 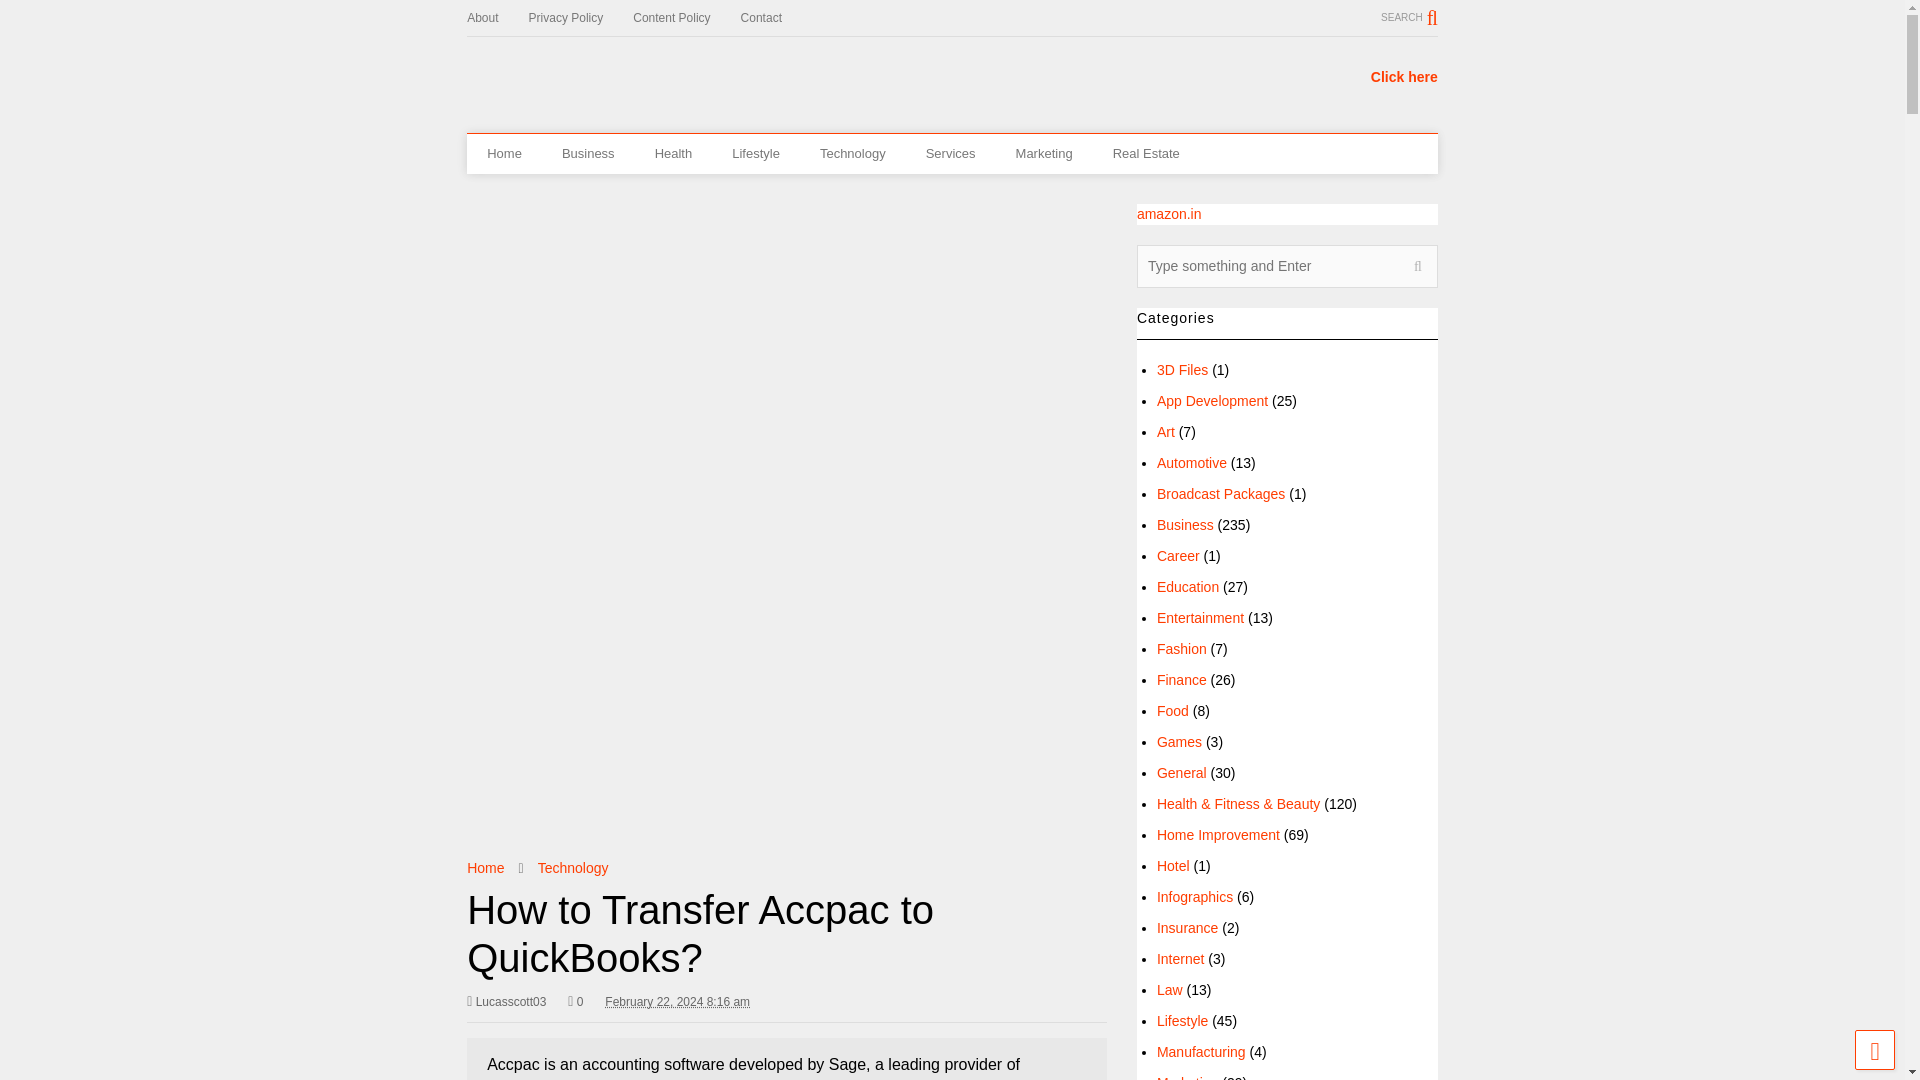 I want to click on Home, so click(x=484, y=867).